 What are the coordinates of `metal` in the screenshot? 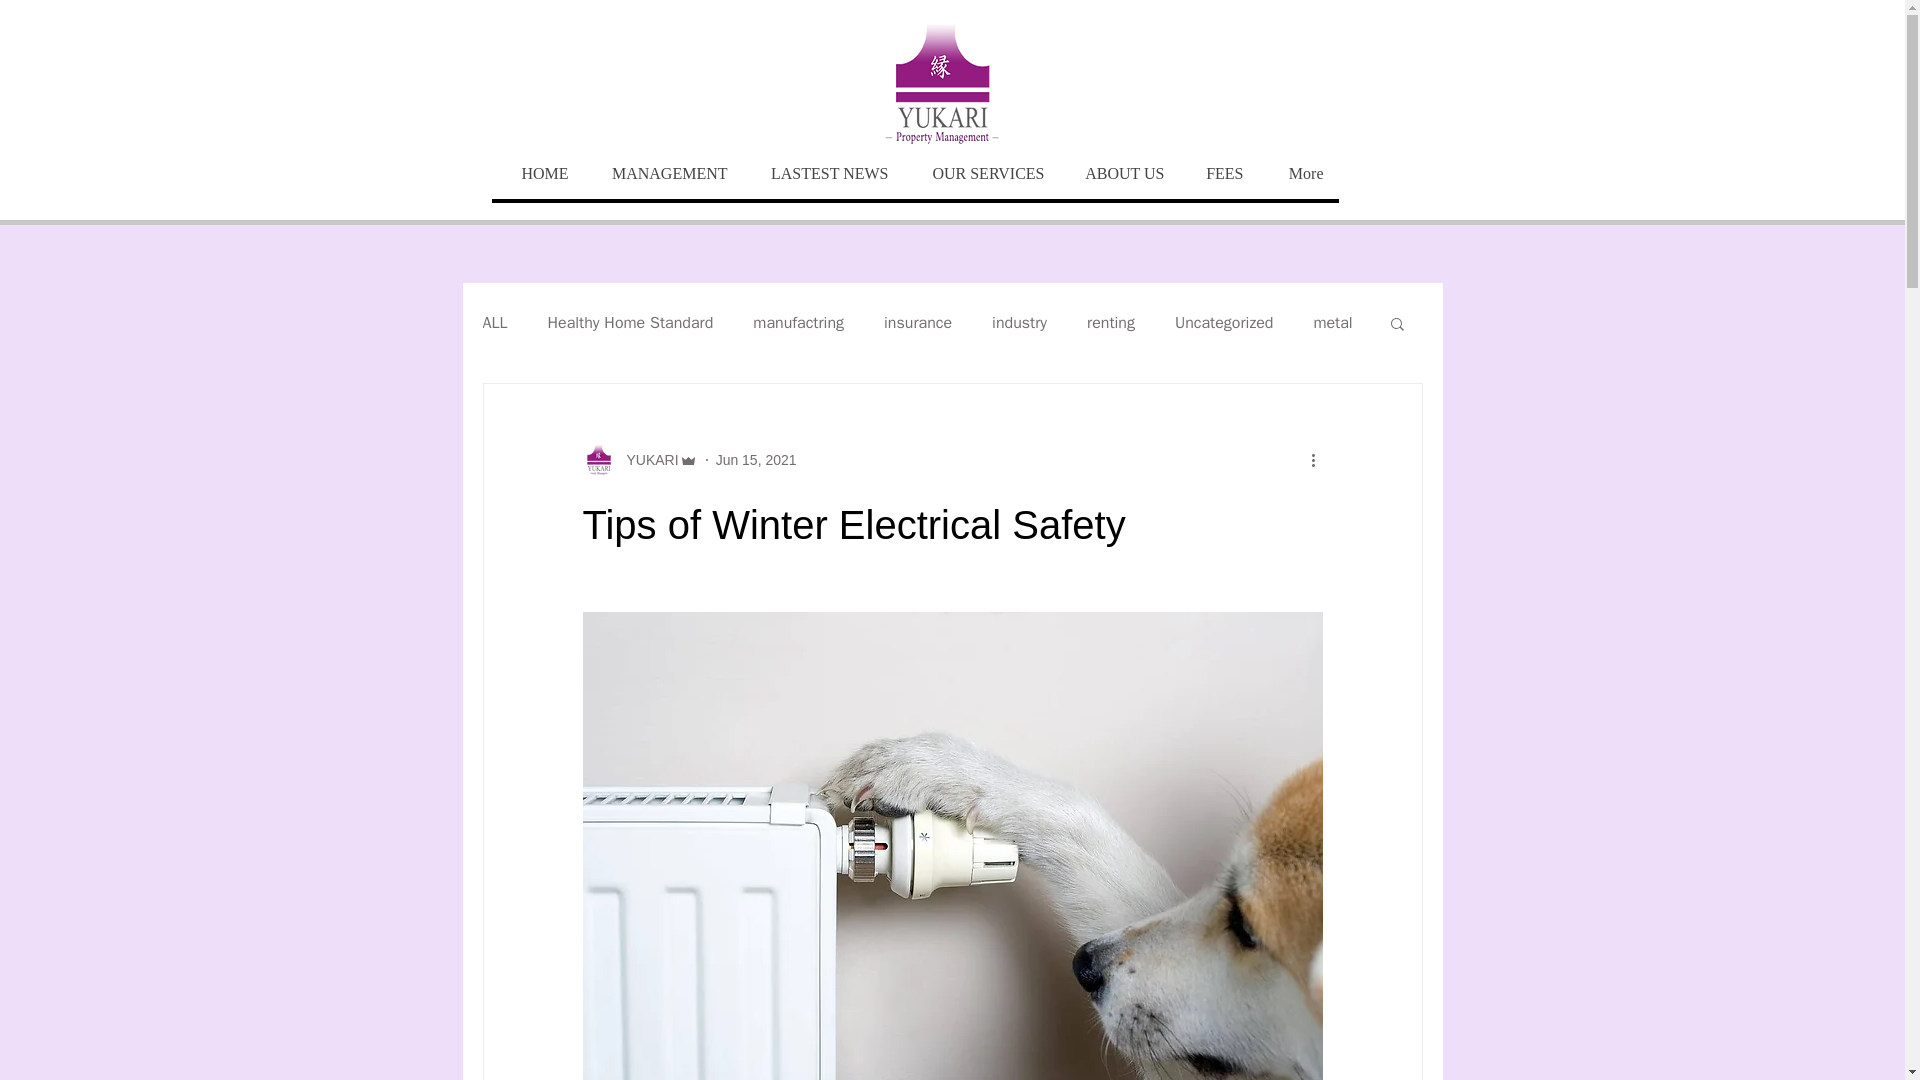 It's located at (1332, 322).